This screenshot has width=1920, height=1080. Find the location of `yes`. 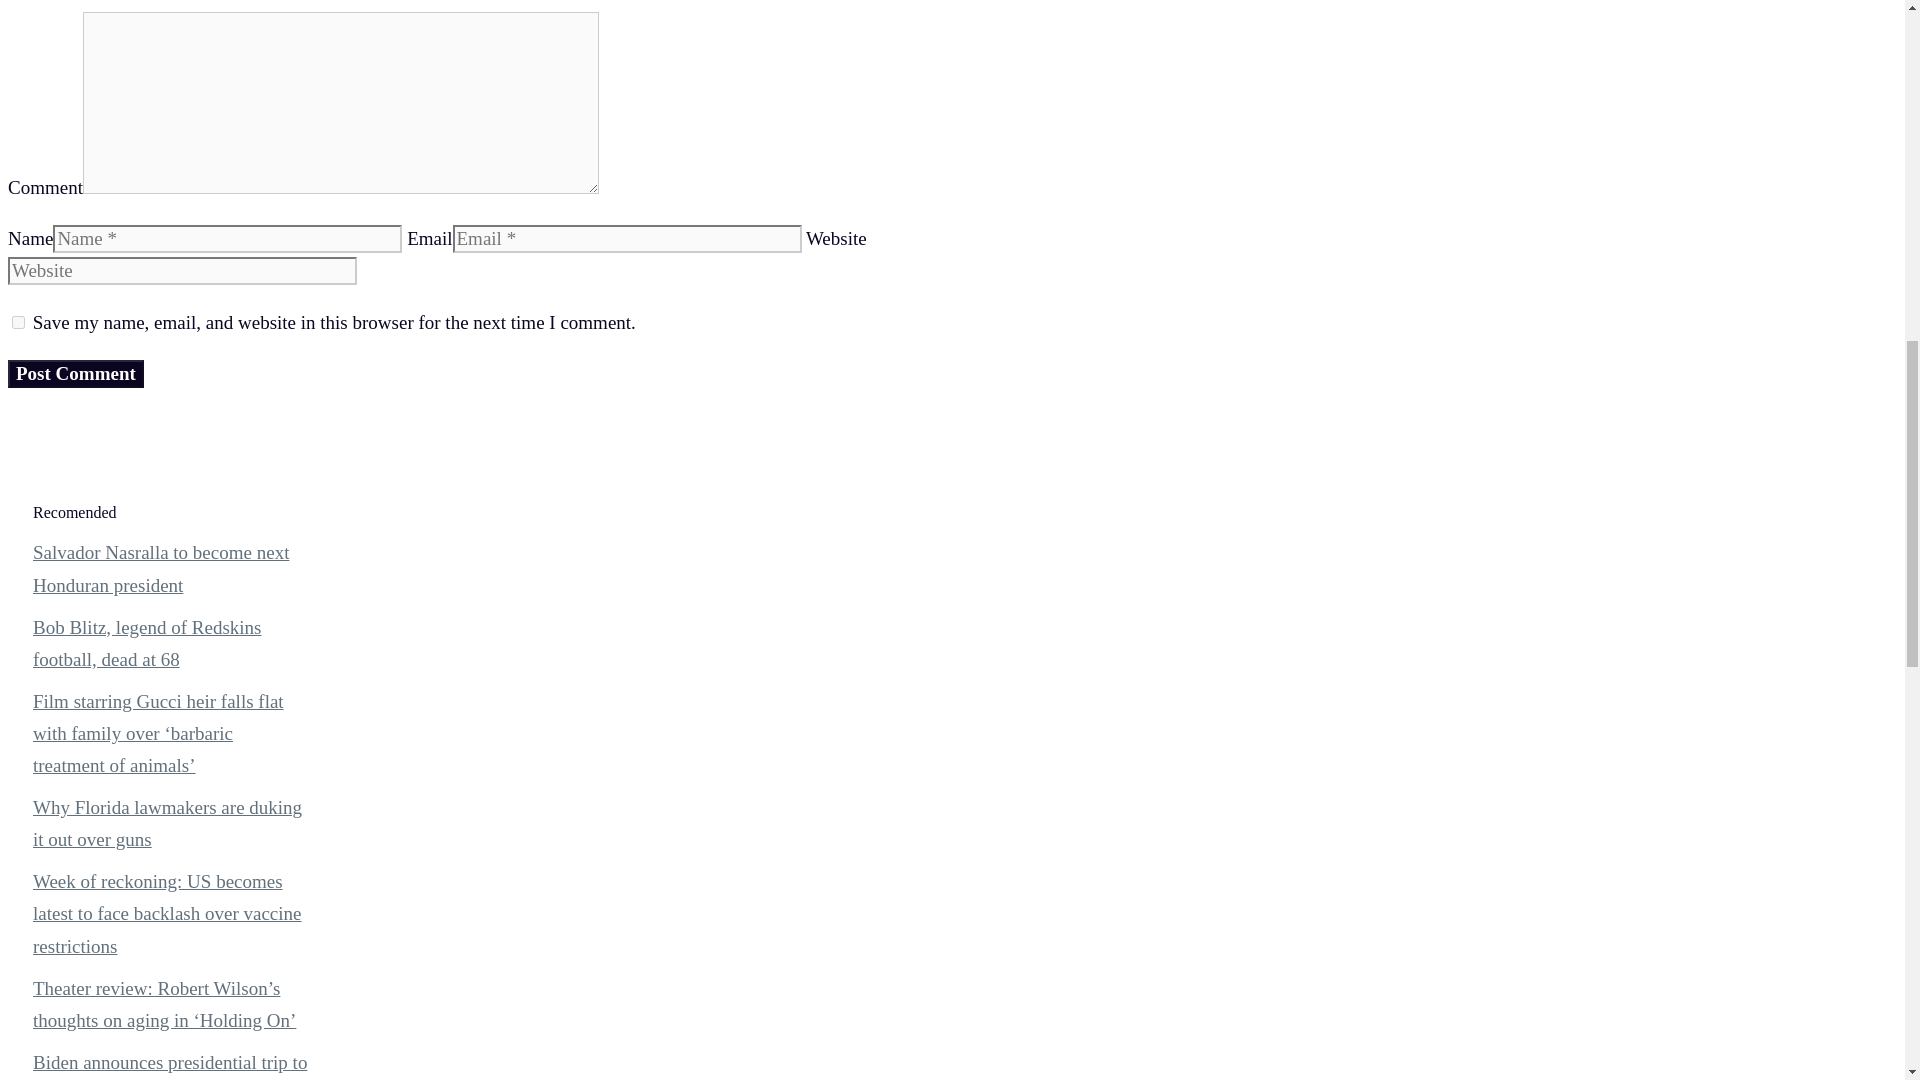

yes is located at coordinates (18, 322).